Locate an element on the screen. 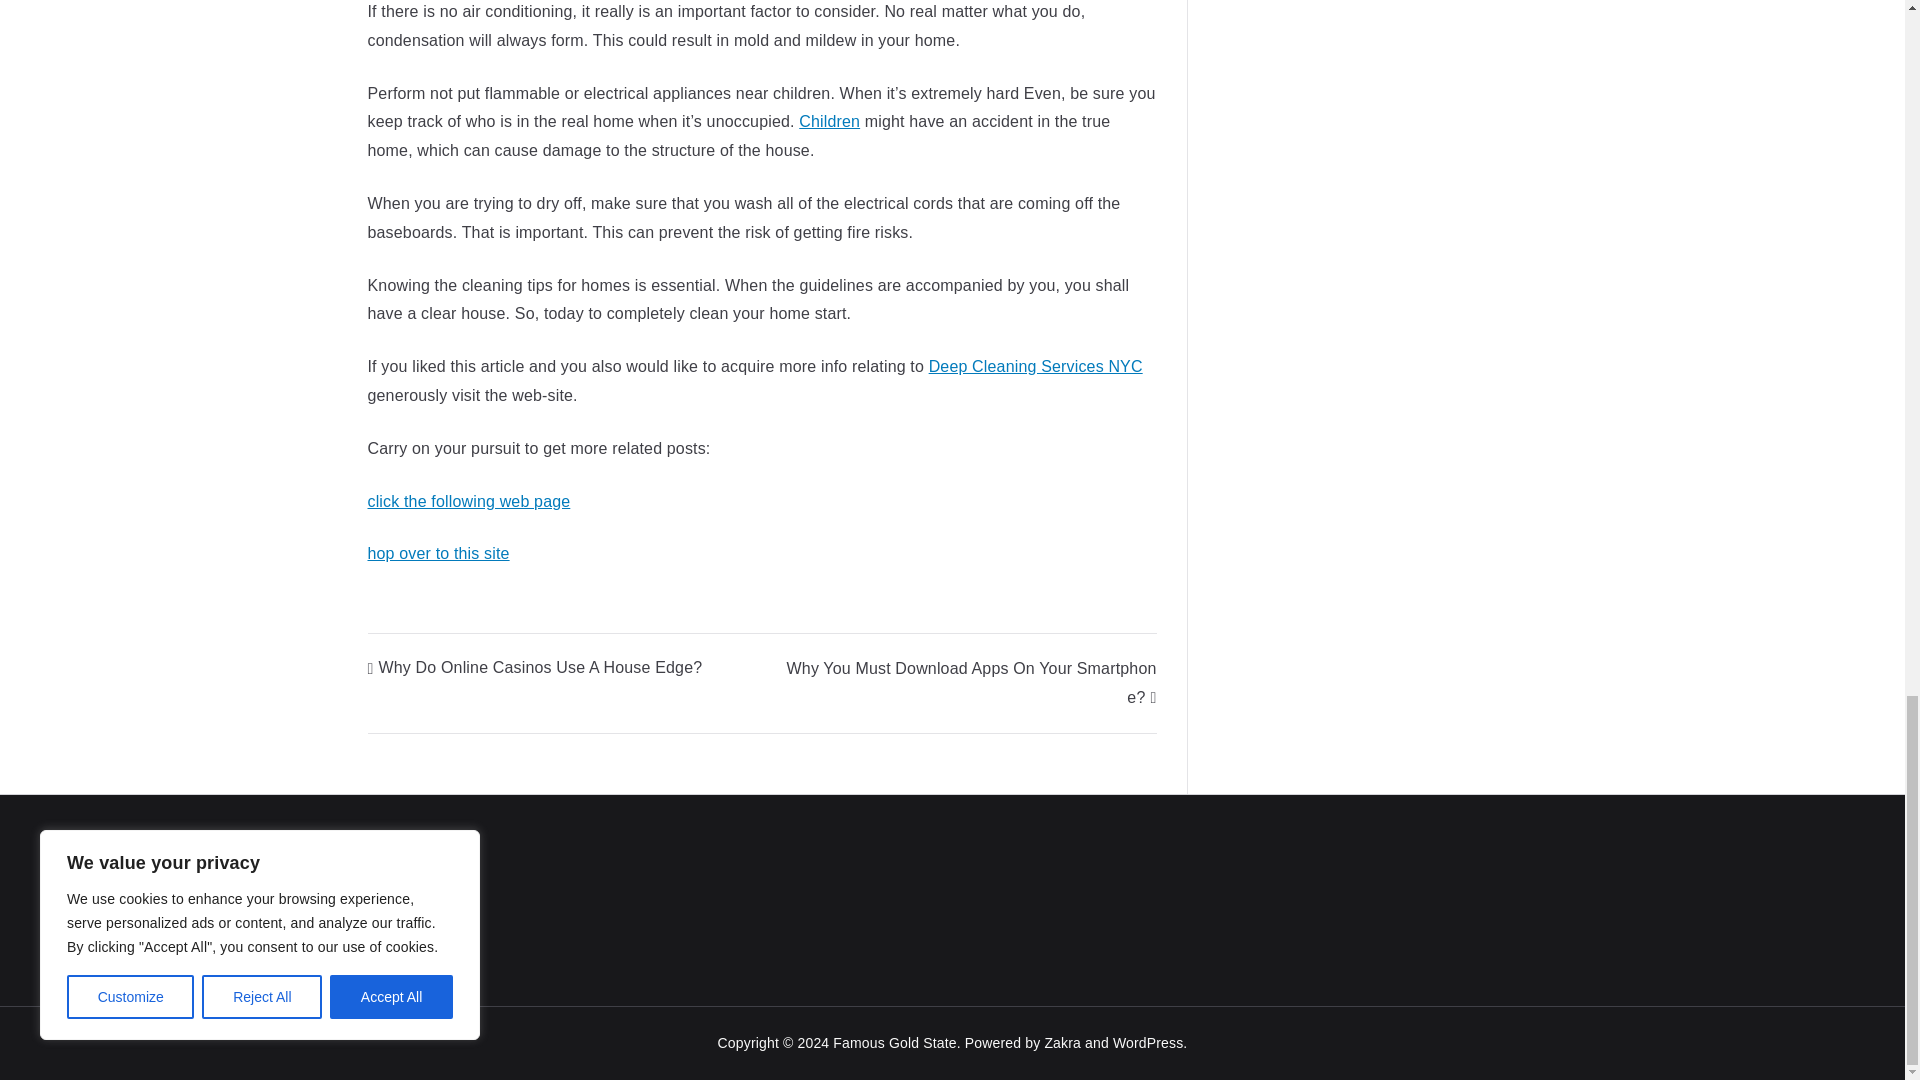 This screenshot has height=1080, width=1920. Zakra is located at coordinates (1062, 1042).